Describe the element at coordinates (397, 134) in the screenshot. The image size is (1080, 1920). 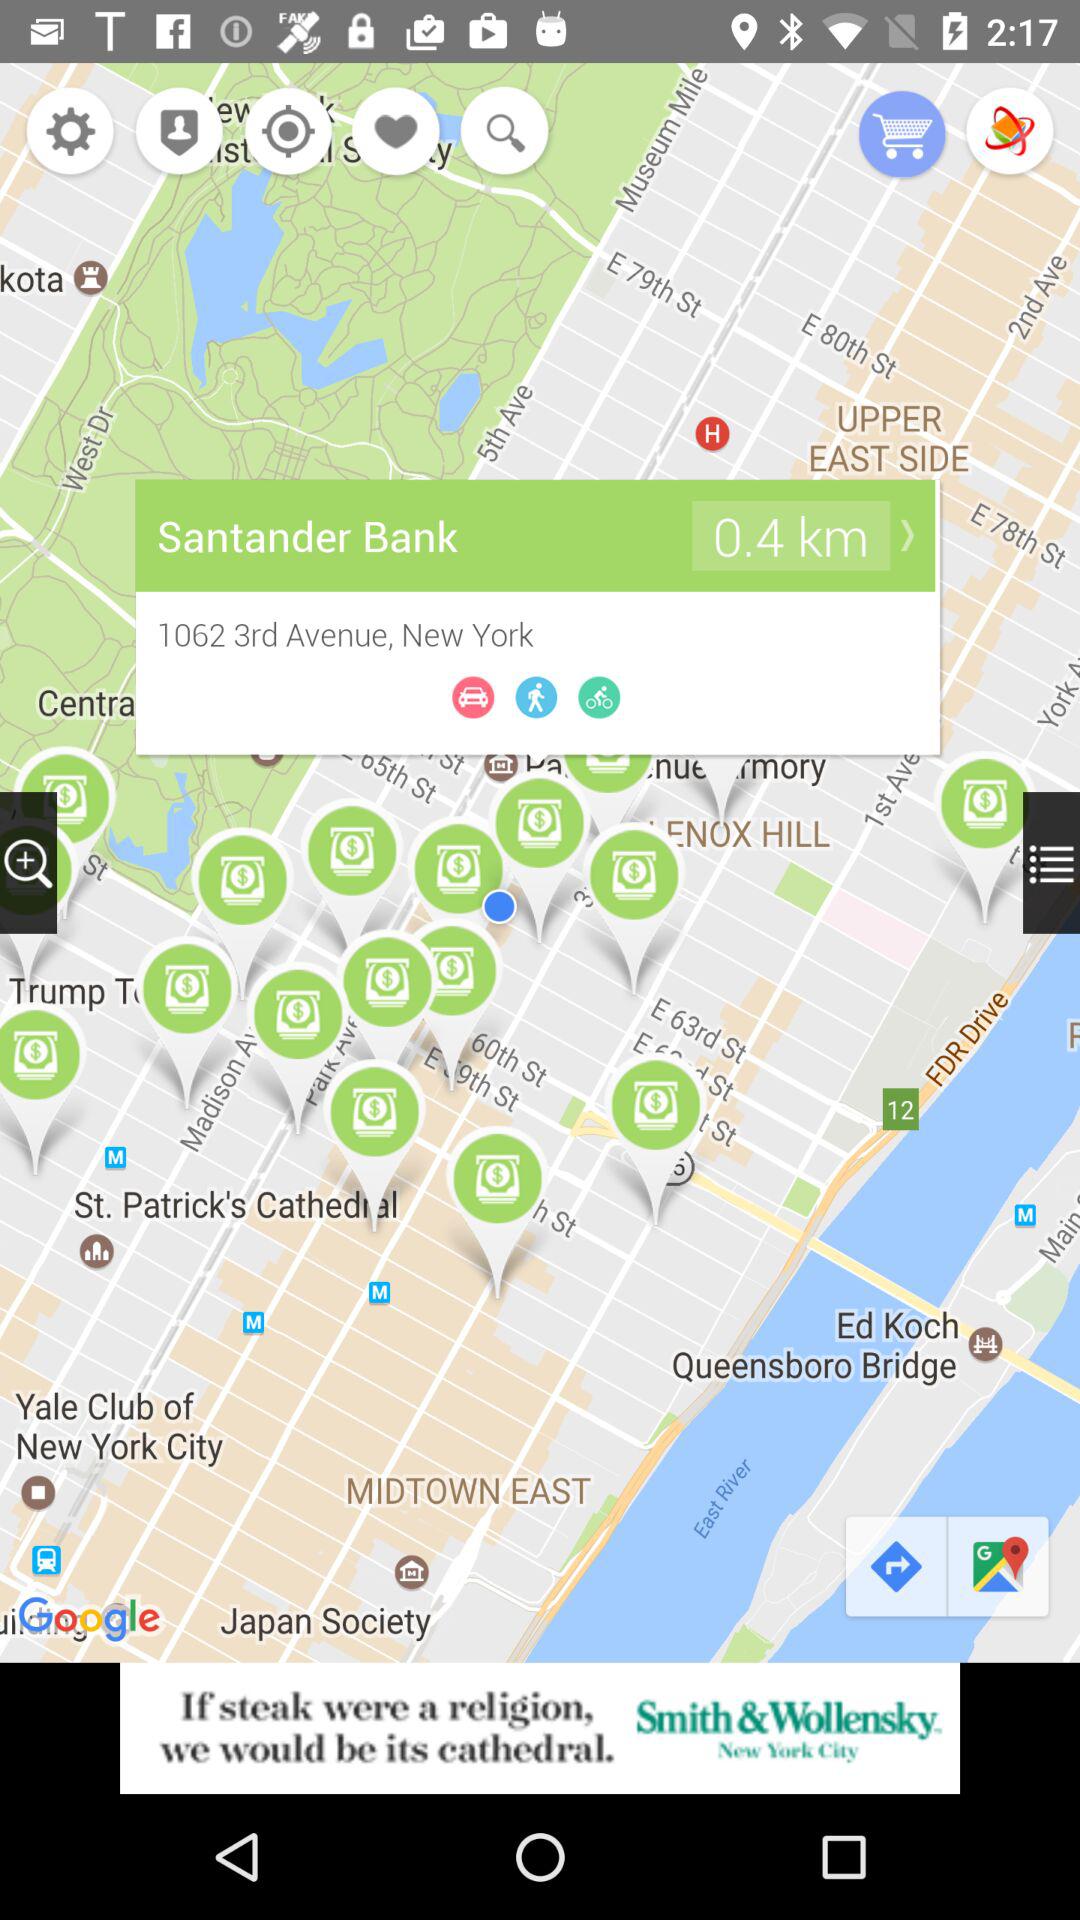
I see `choose favourite symbol` at that location.